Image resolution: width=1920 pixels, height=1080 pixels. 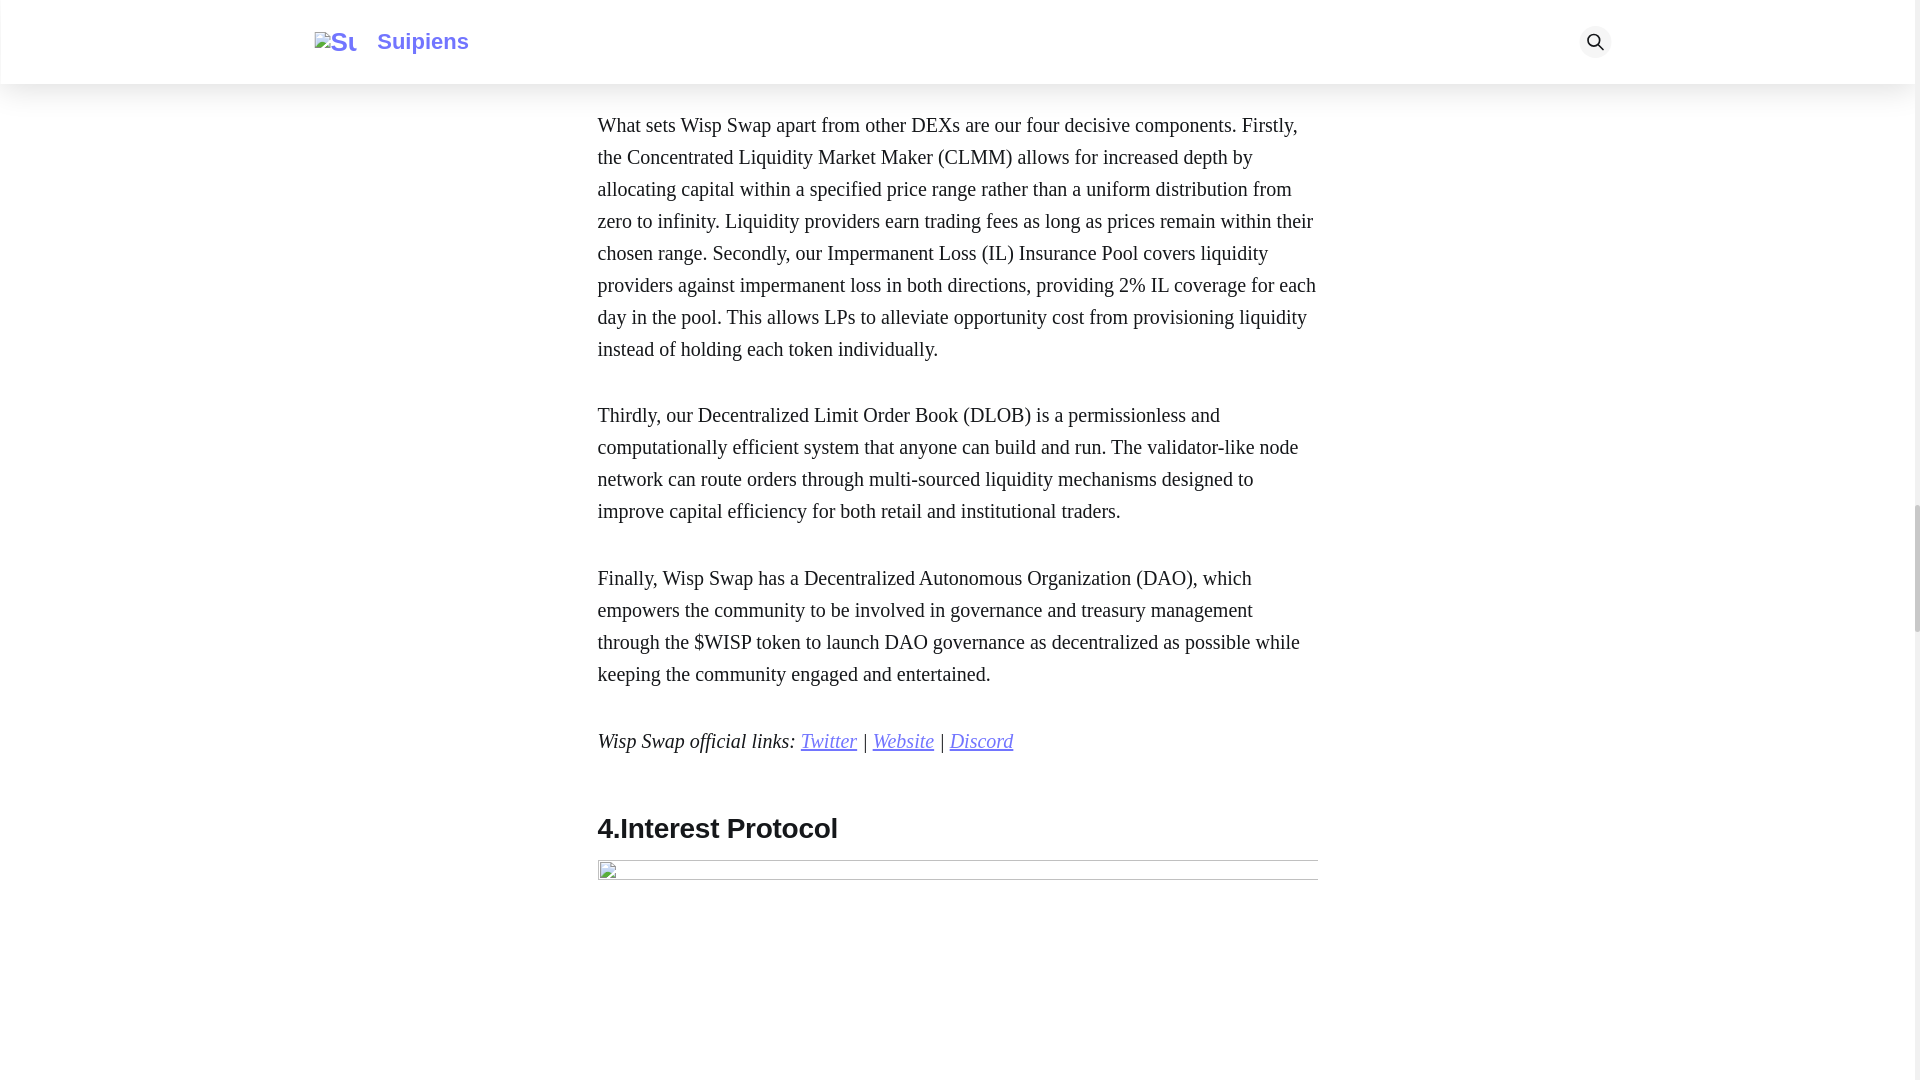 I want to click on Twitter, so click(x=828, y=740).